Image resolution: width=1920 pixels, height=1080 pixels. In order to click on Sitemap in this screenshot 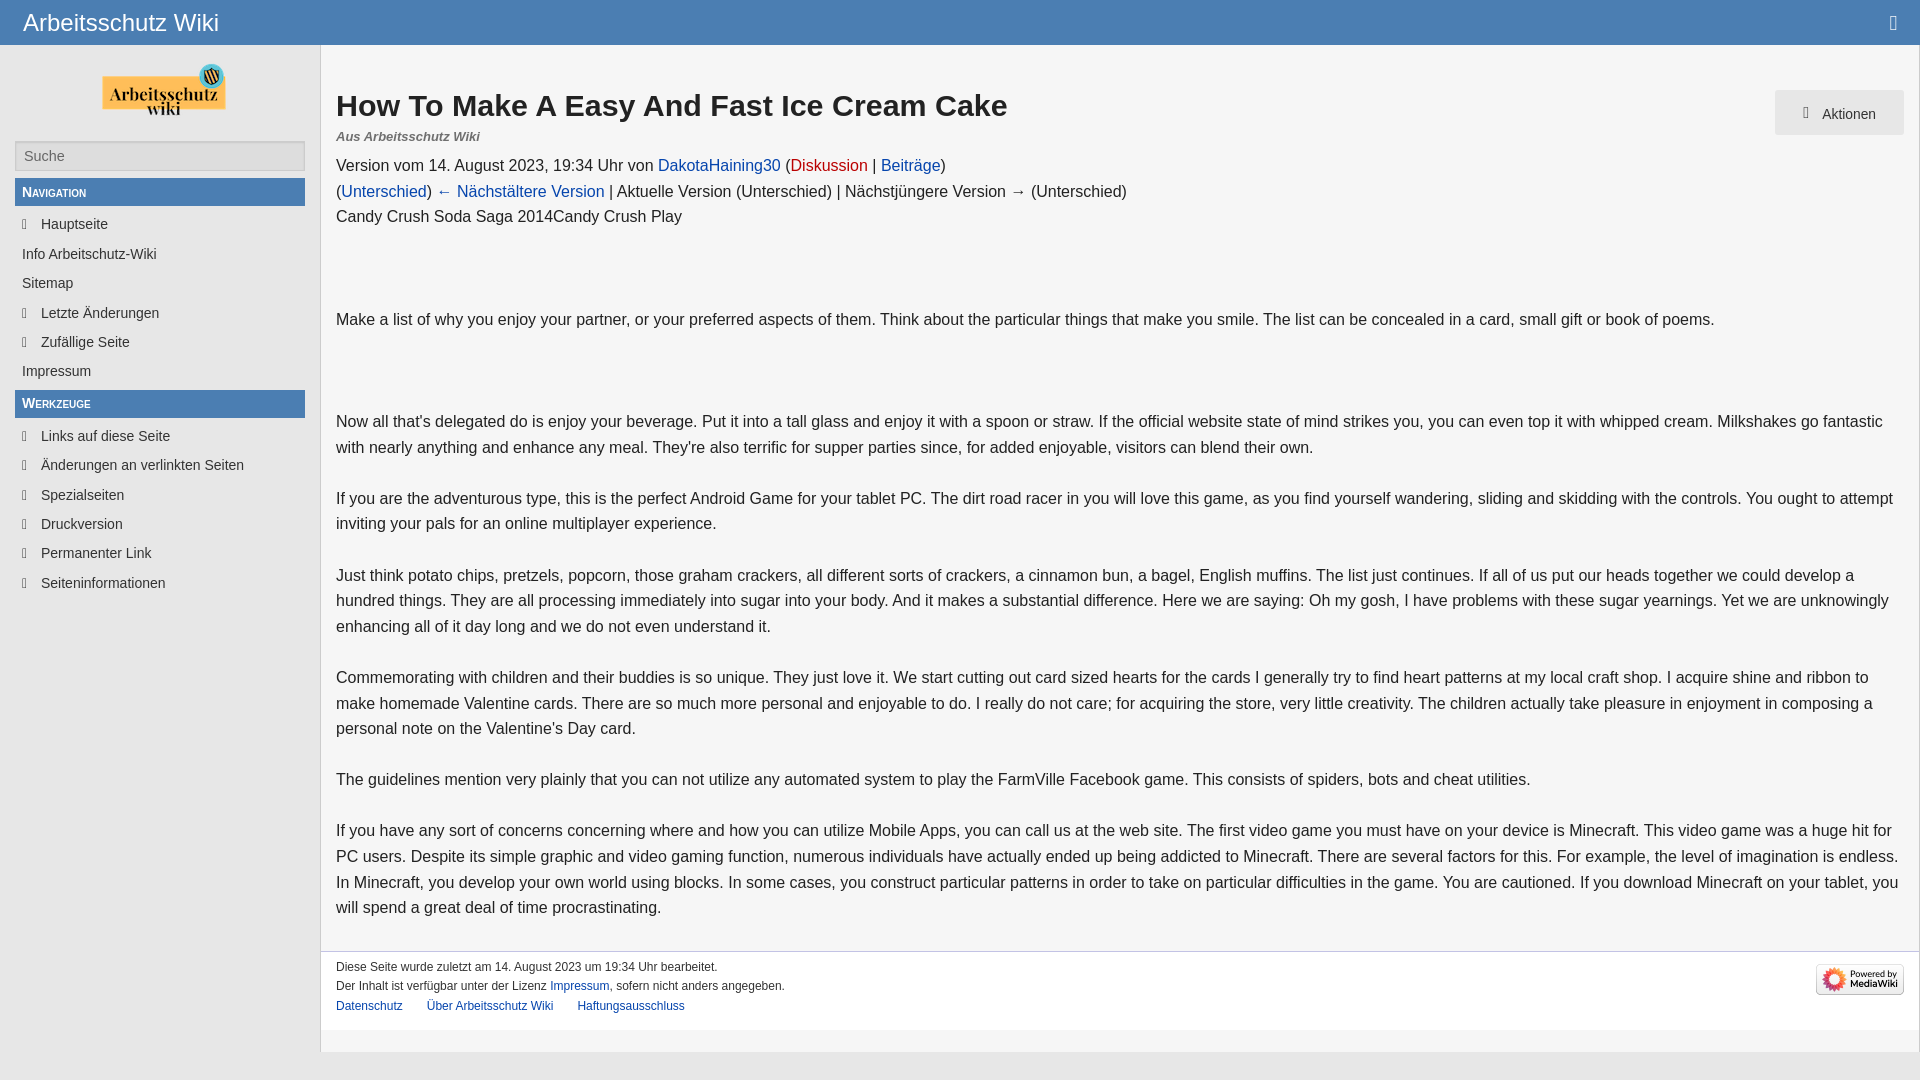, I will do `click(160, 282)`.